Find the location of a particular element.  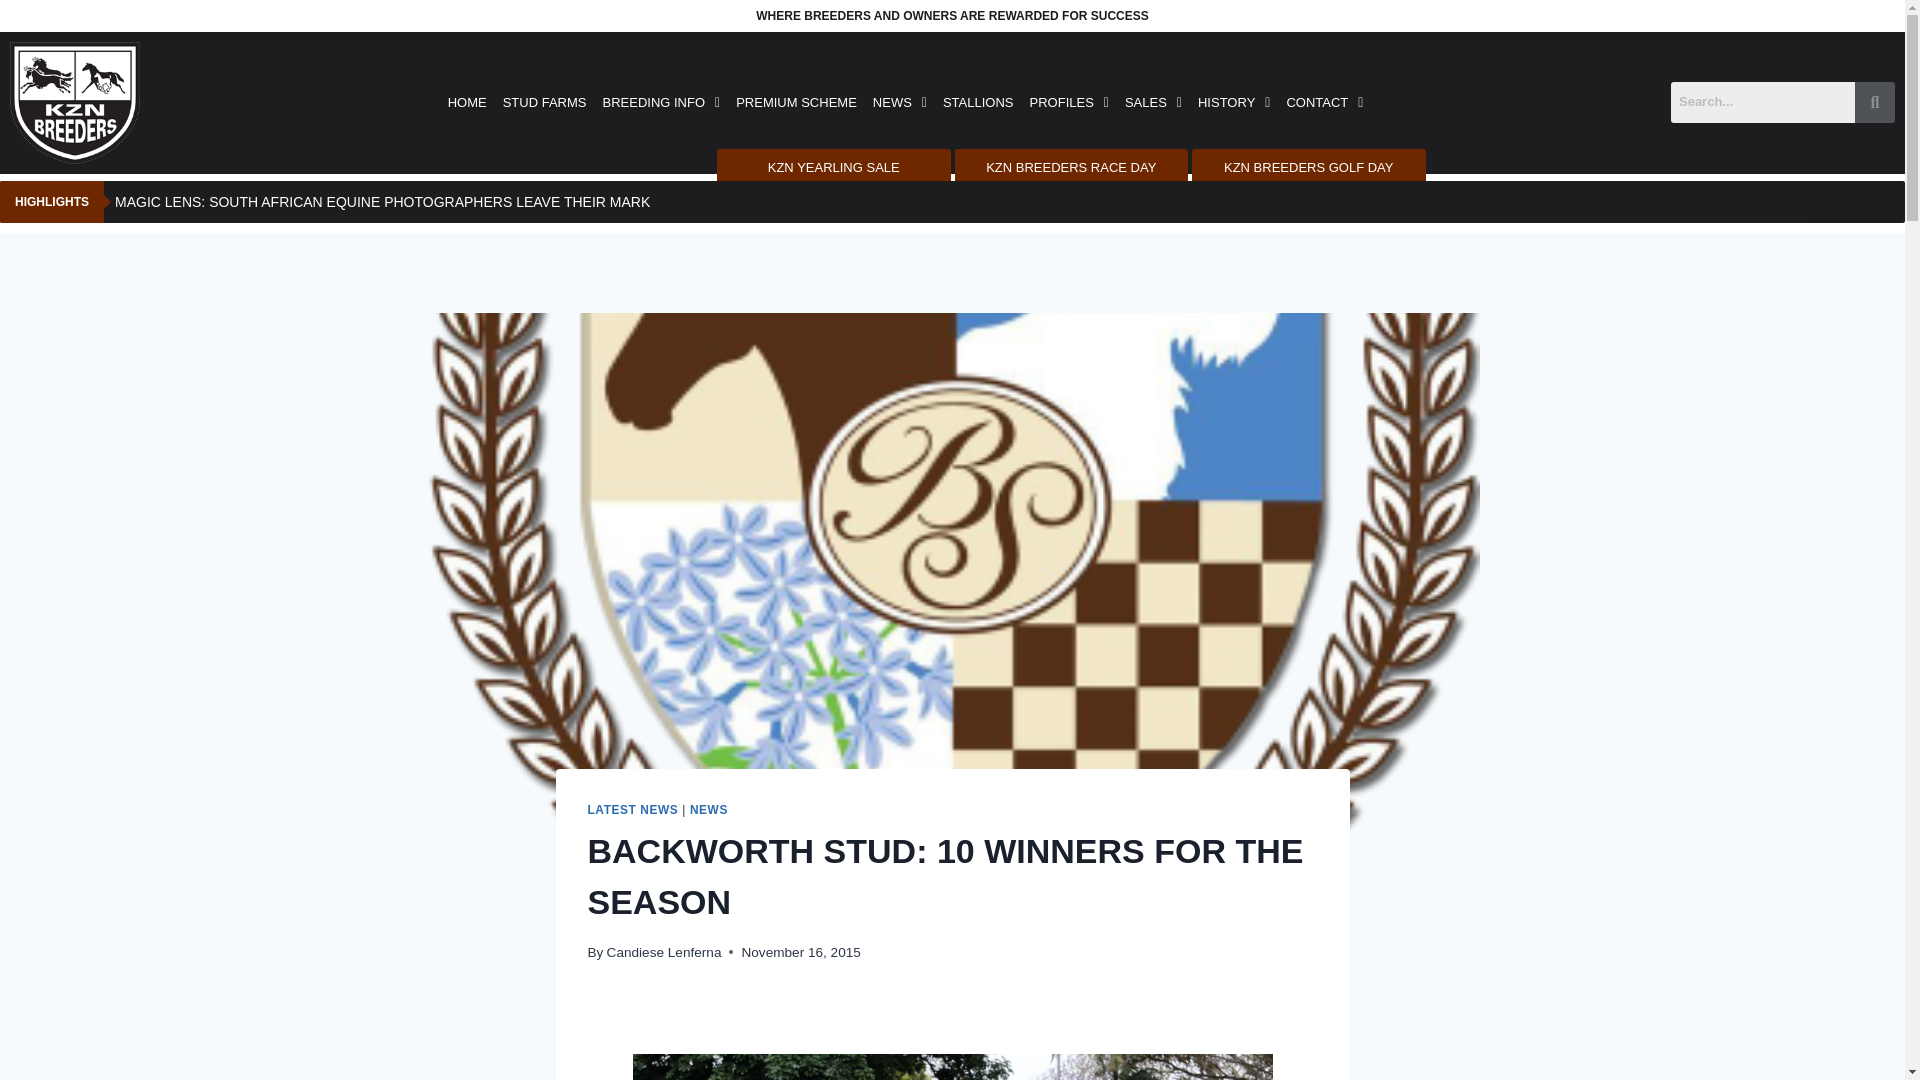

STUD FARMS is located at coordinates (545, 102).